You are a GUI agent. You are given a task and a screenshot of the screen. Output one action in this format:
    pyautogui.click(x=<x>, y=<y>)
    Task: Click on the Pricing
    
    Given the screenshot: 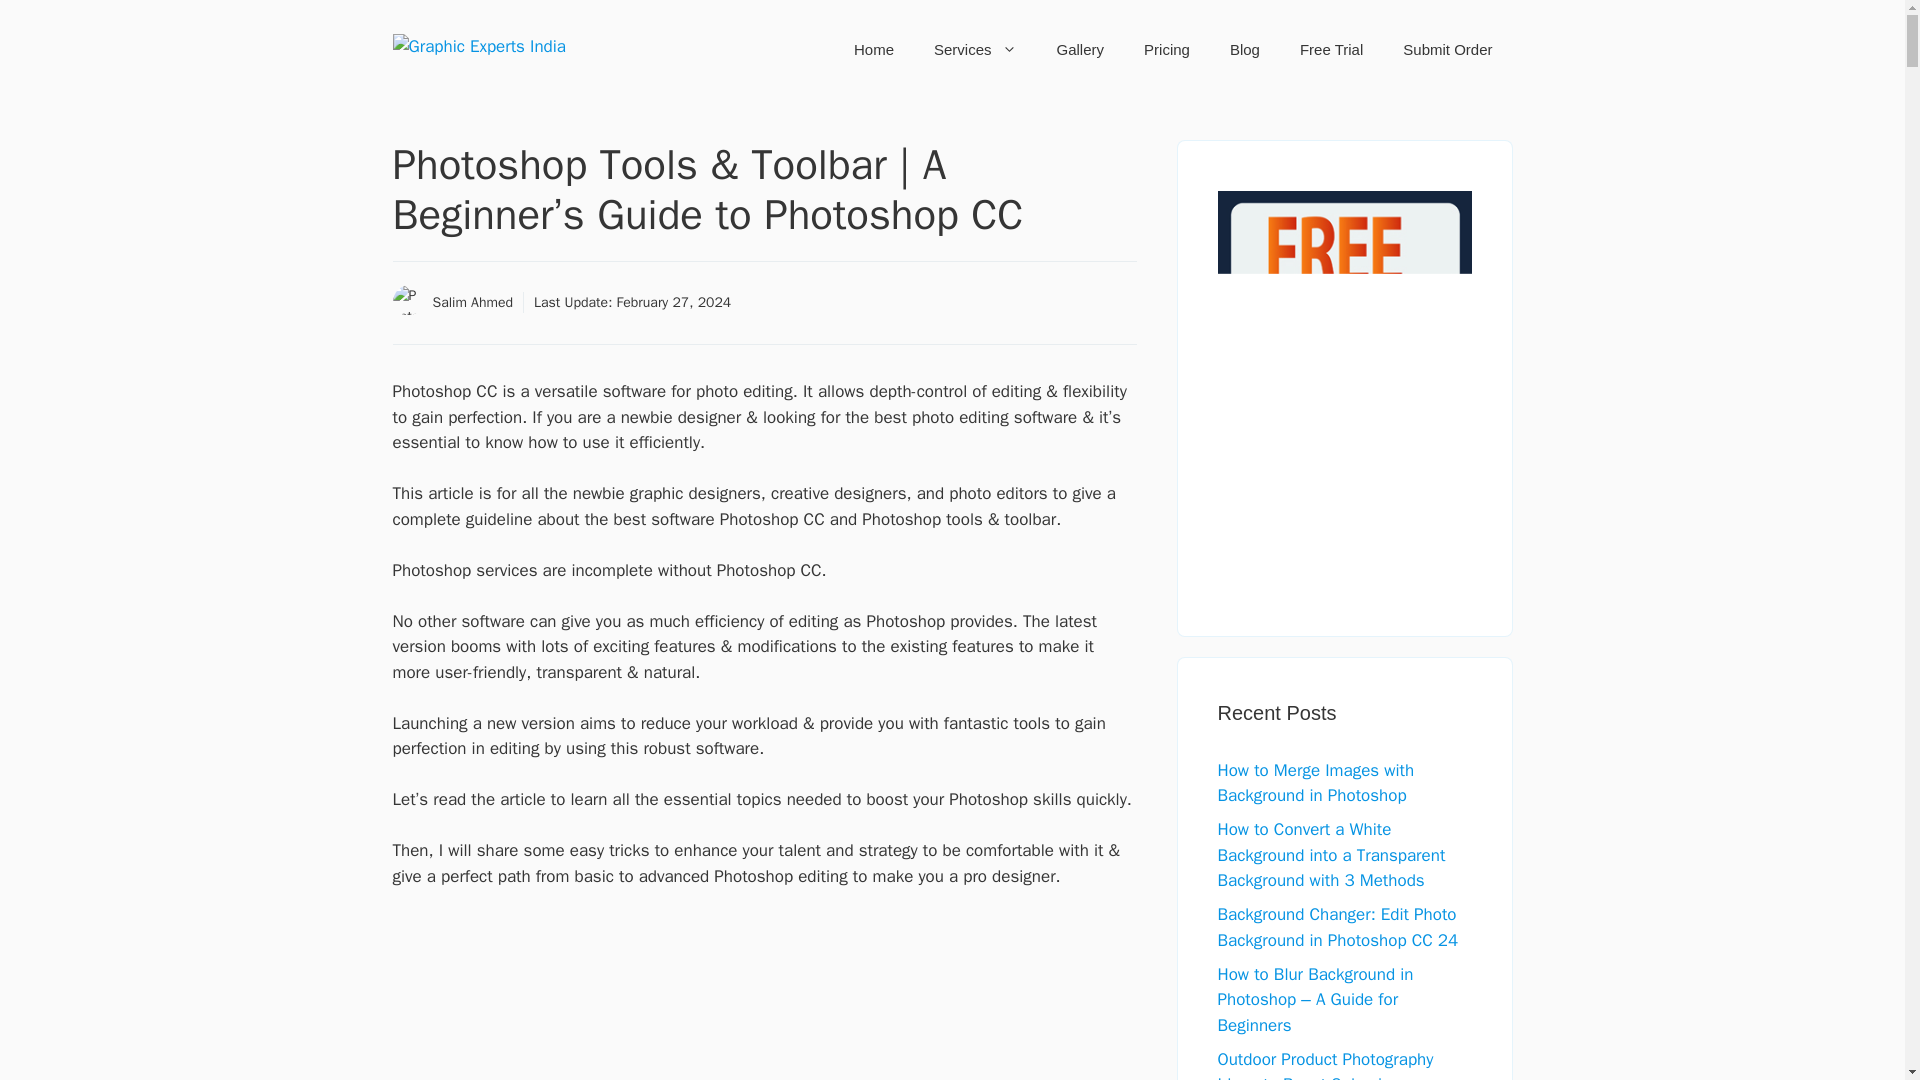 What is the action you would take?
    pyautogui.click(x=1166, y=50)
    